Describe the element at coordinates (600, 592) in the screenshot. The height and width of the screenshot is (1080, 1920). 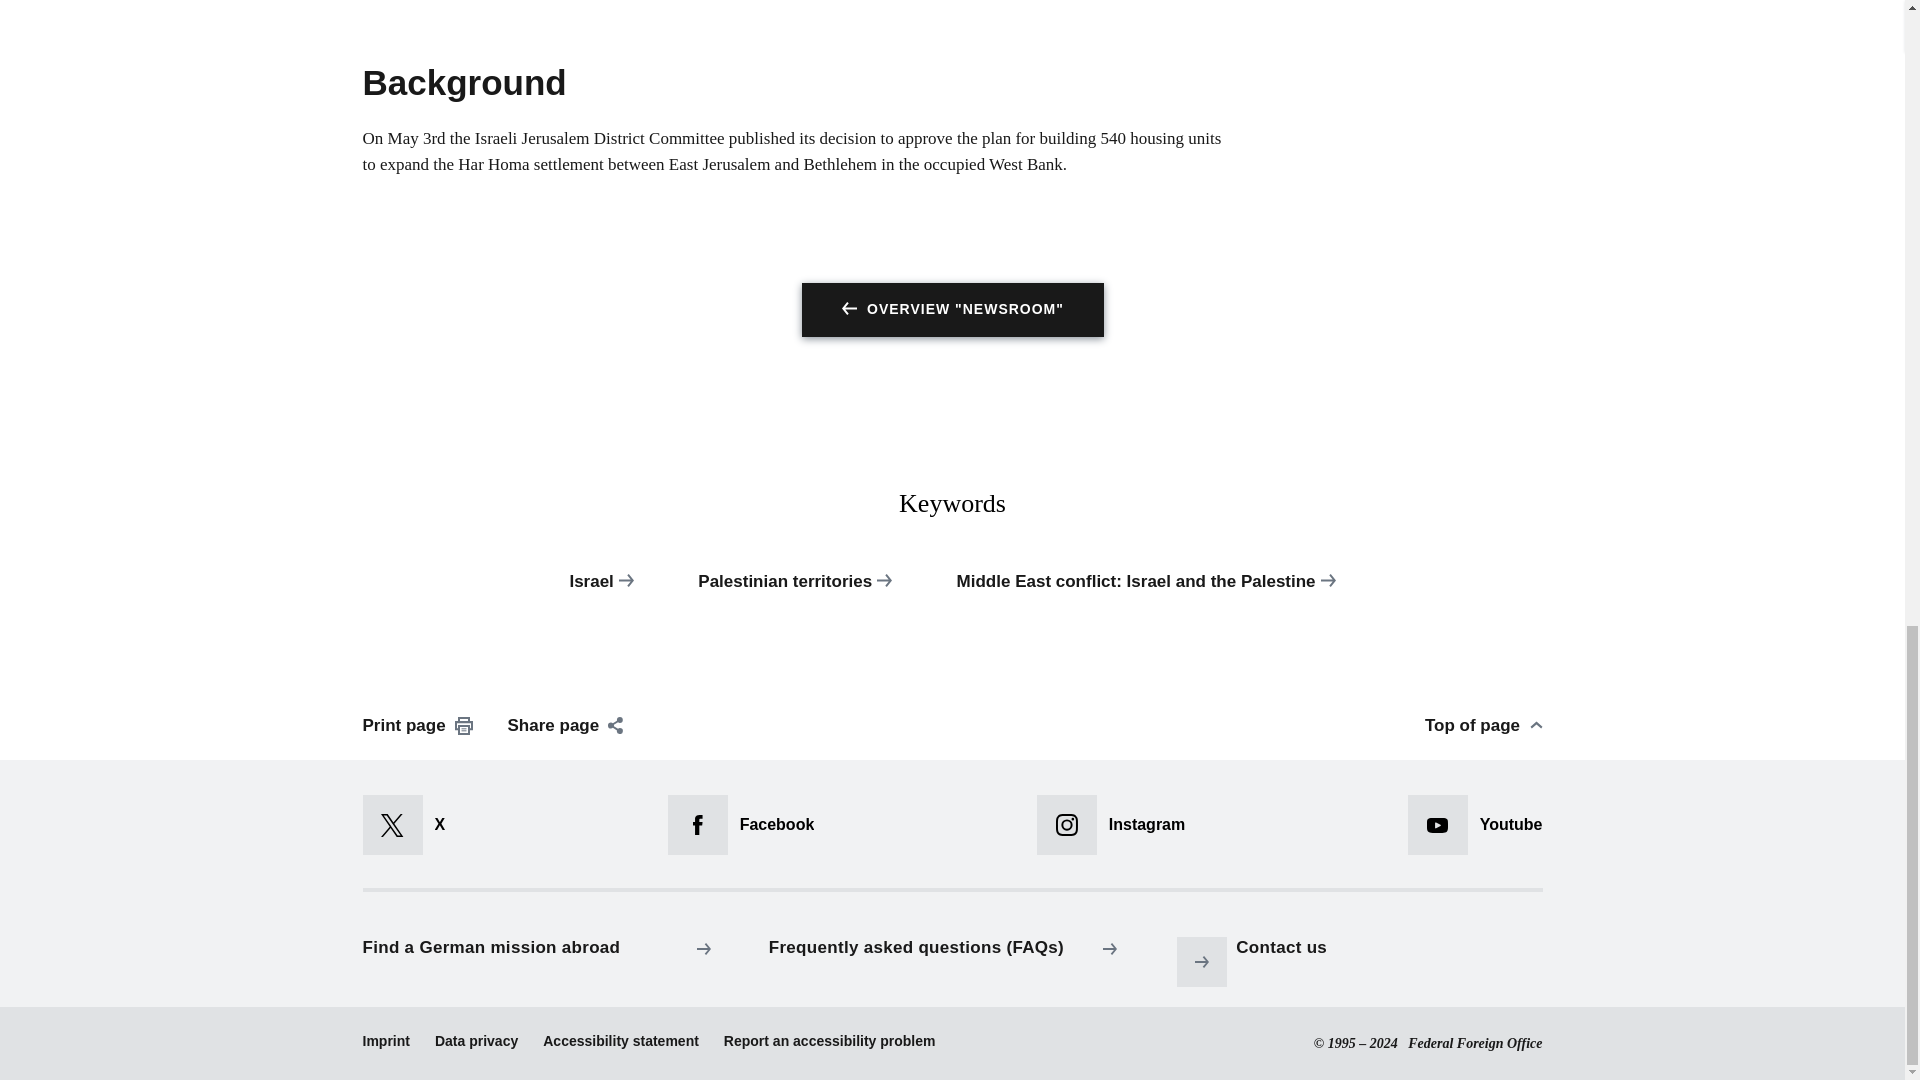
I see `Israel` at that location.